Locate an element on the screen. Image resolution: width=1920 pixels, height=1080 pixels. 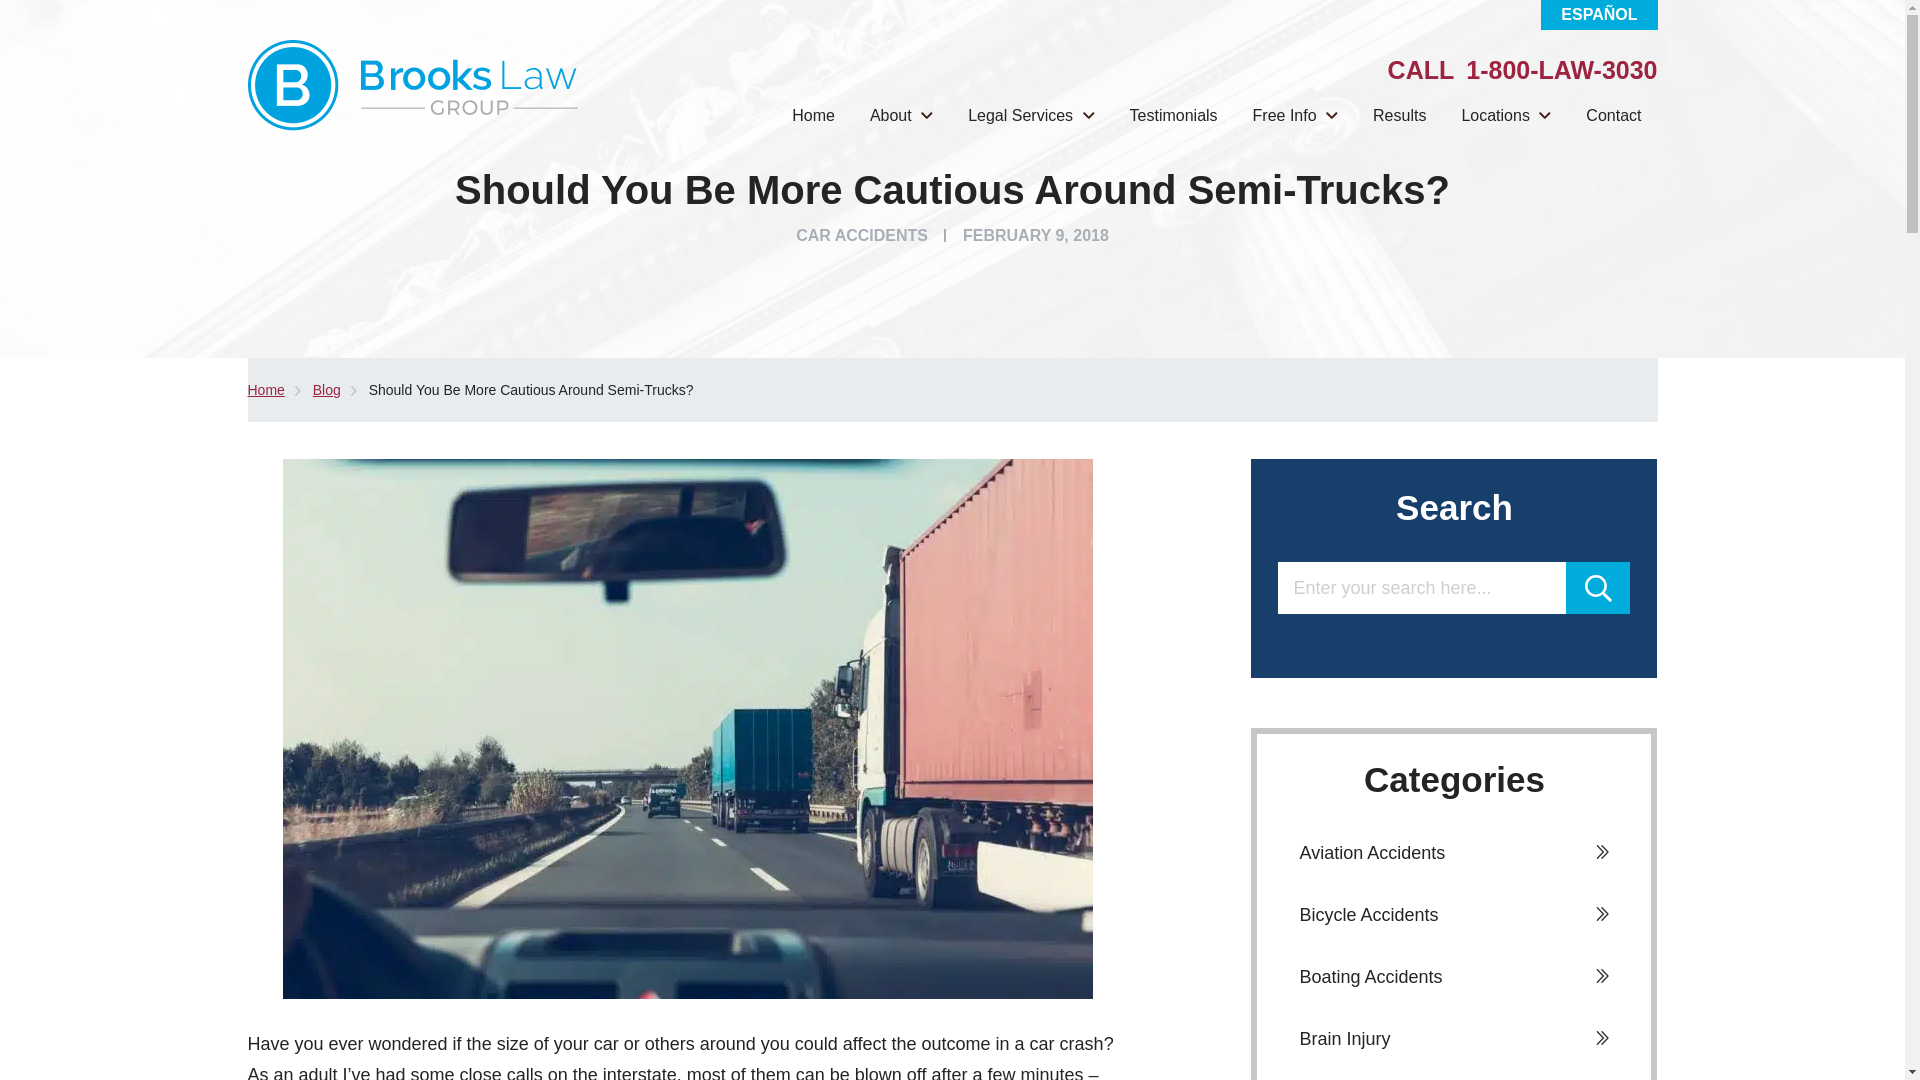
About is located at coordinates (901, 115).